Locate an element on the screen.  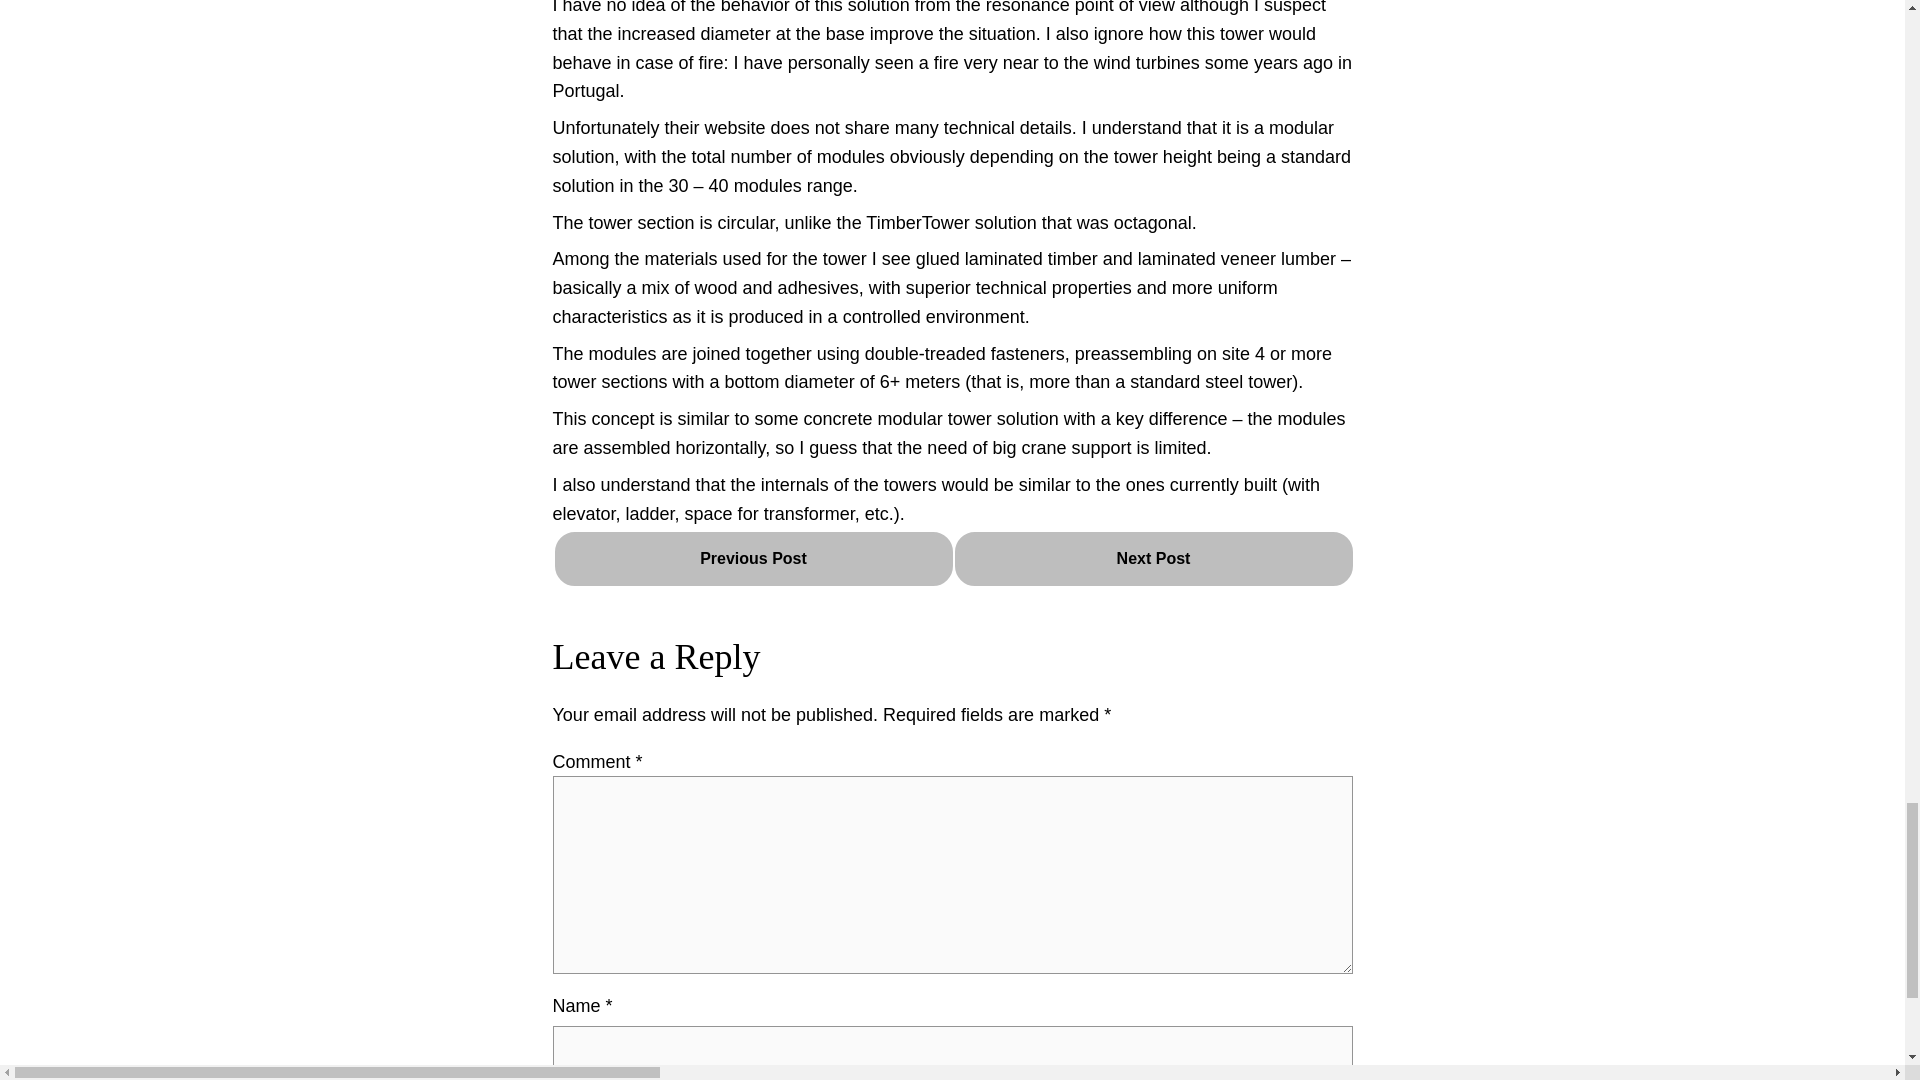
Previous Post is located at coordinates (753, 559).